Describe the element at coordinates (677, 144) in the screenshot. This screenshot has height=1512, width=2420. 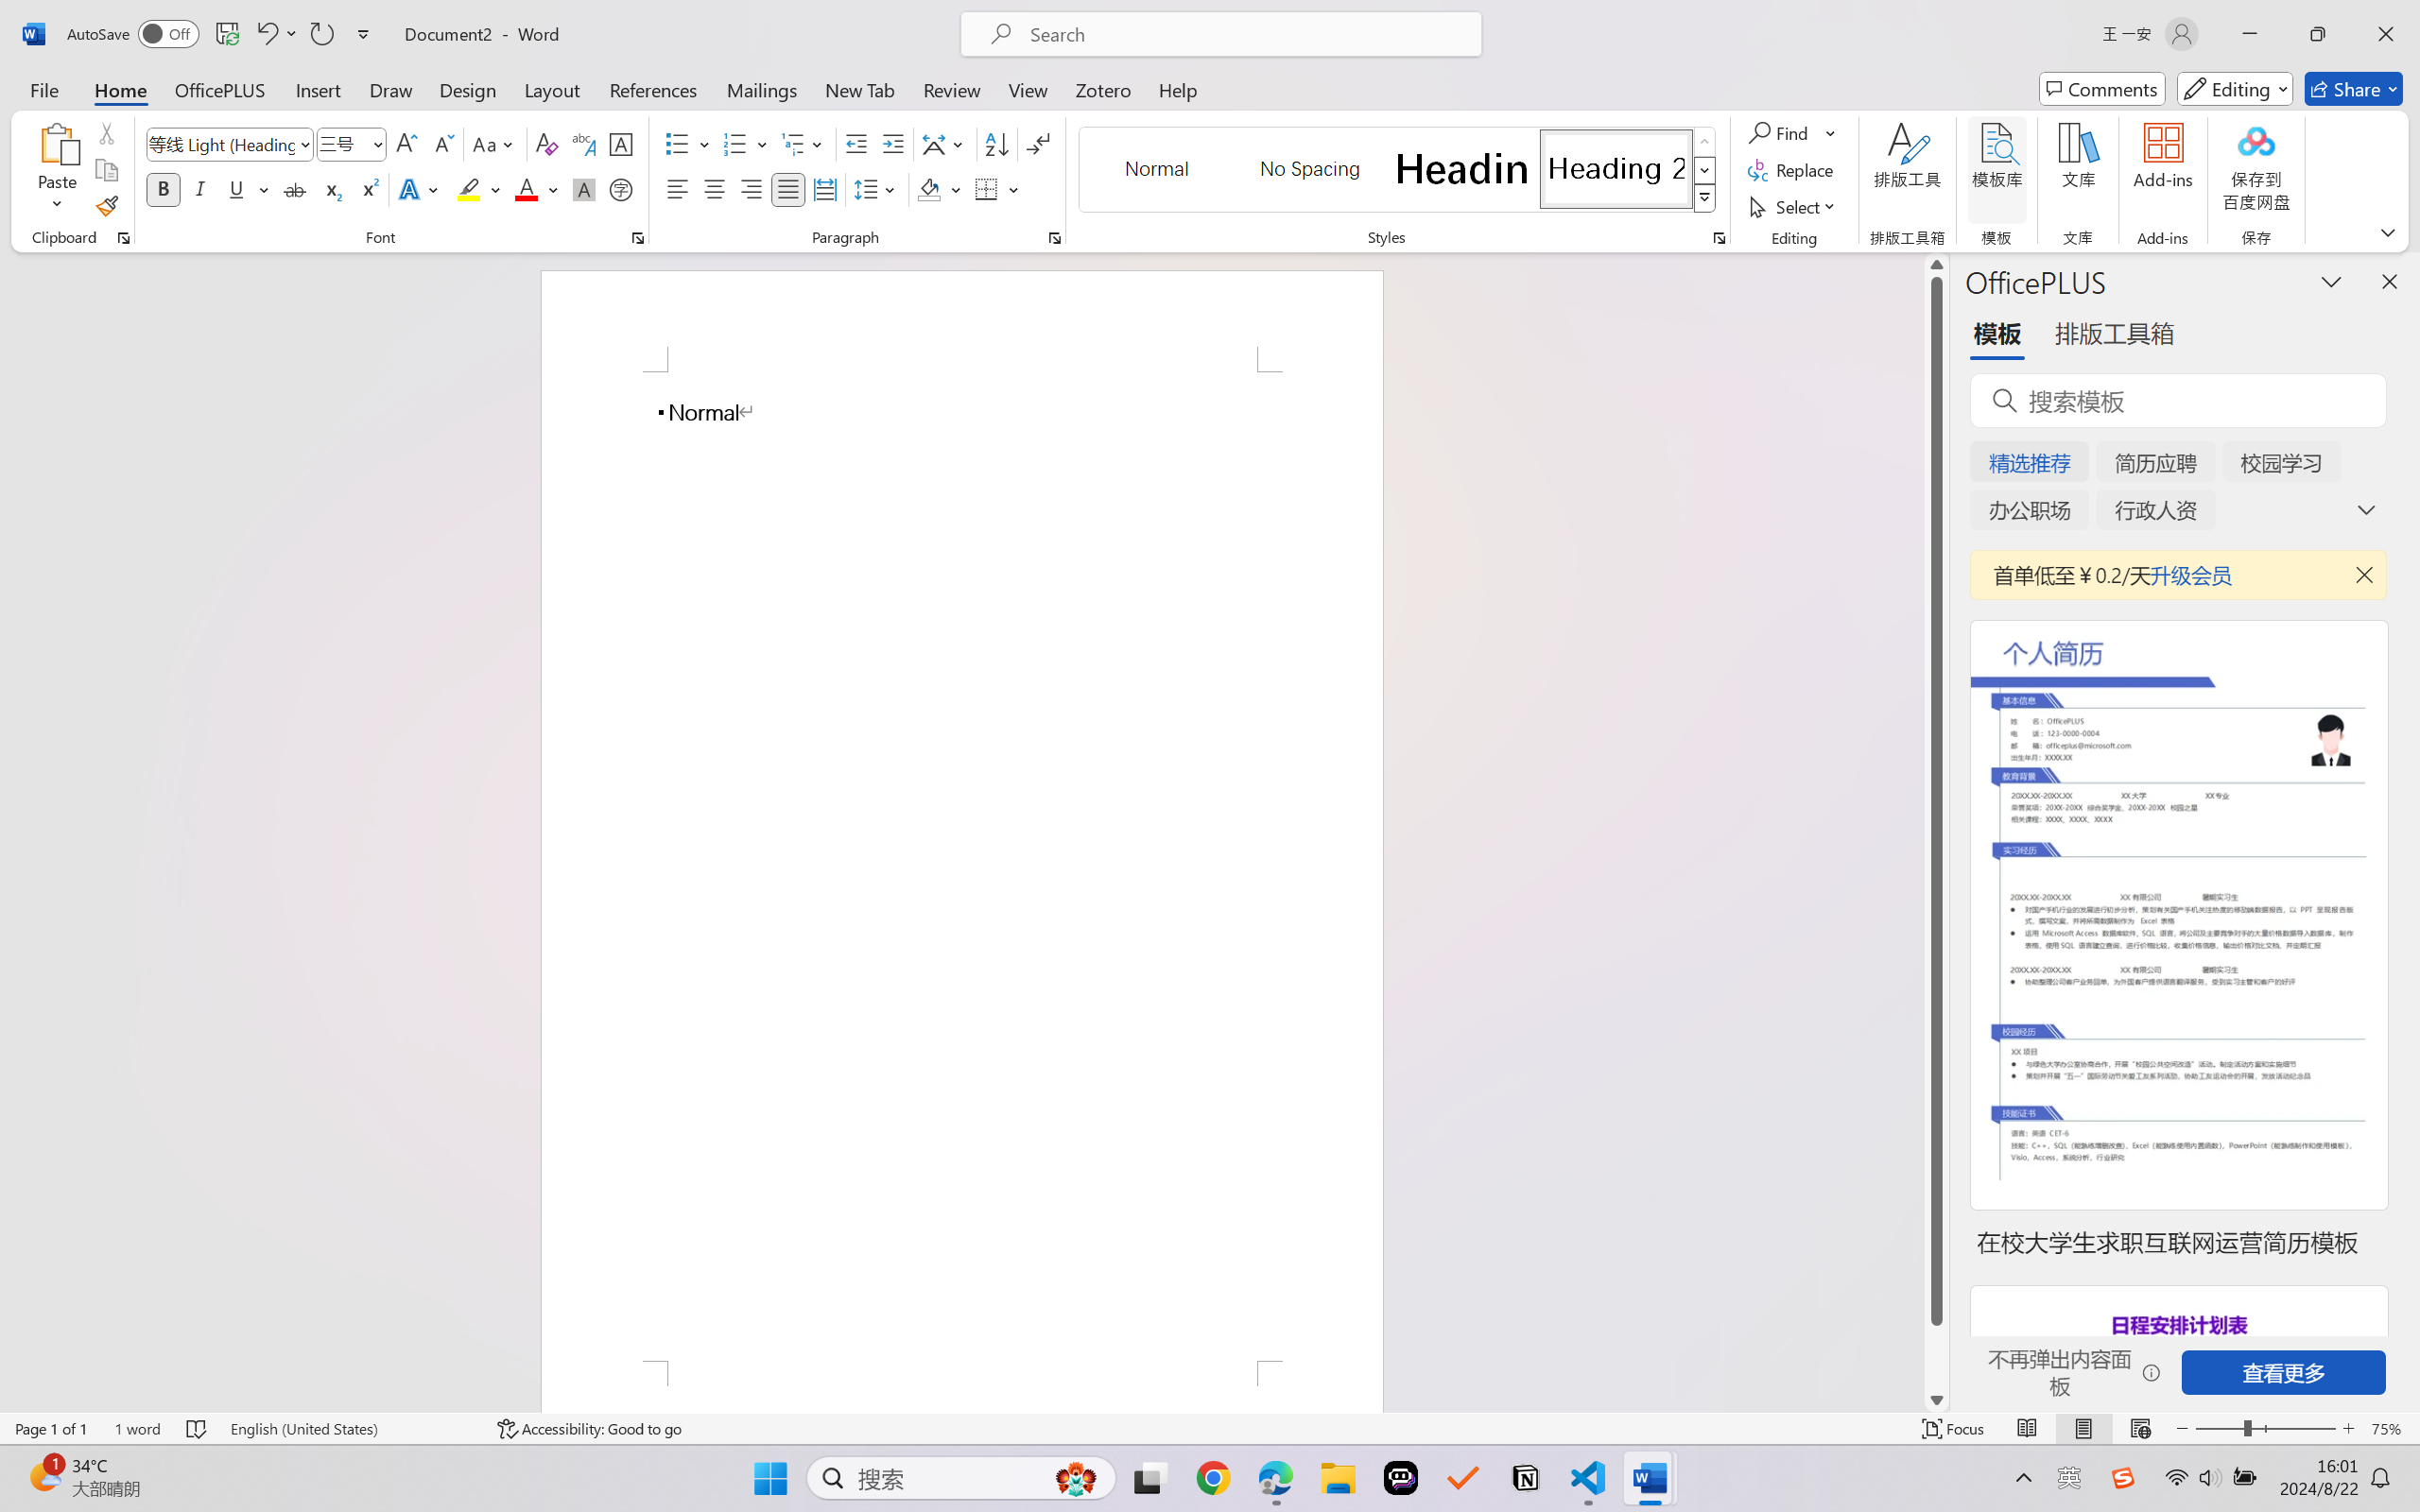
I see `Bullets` at that location.